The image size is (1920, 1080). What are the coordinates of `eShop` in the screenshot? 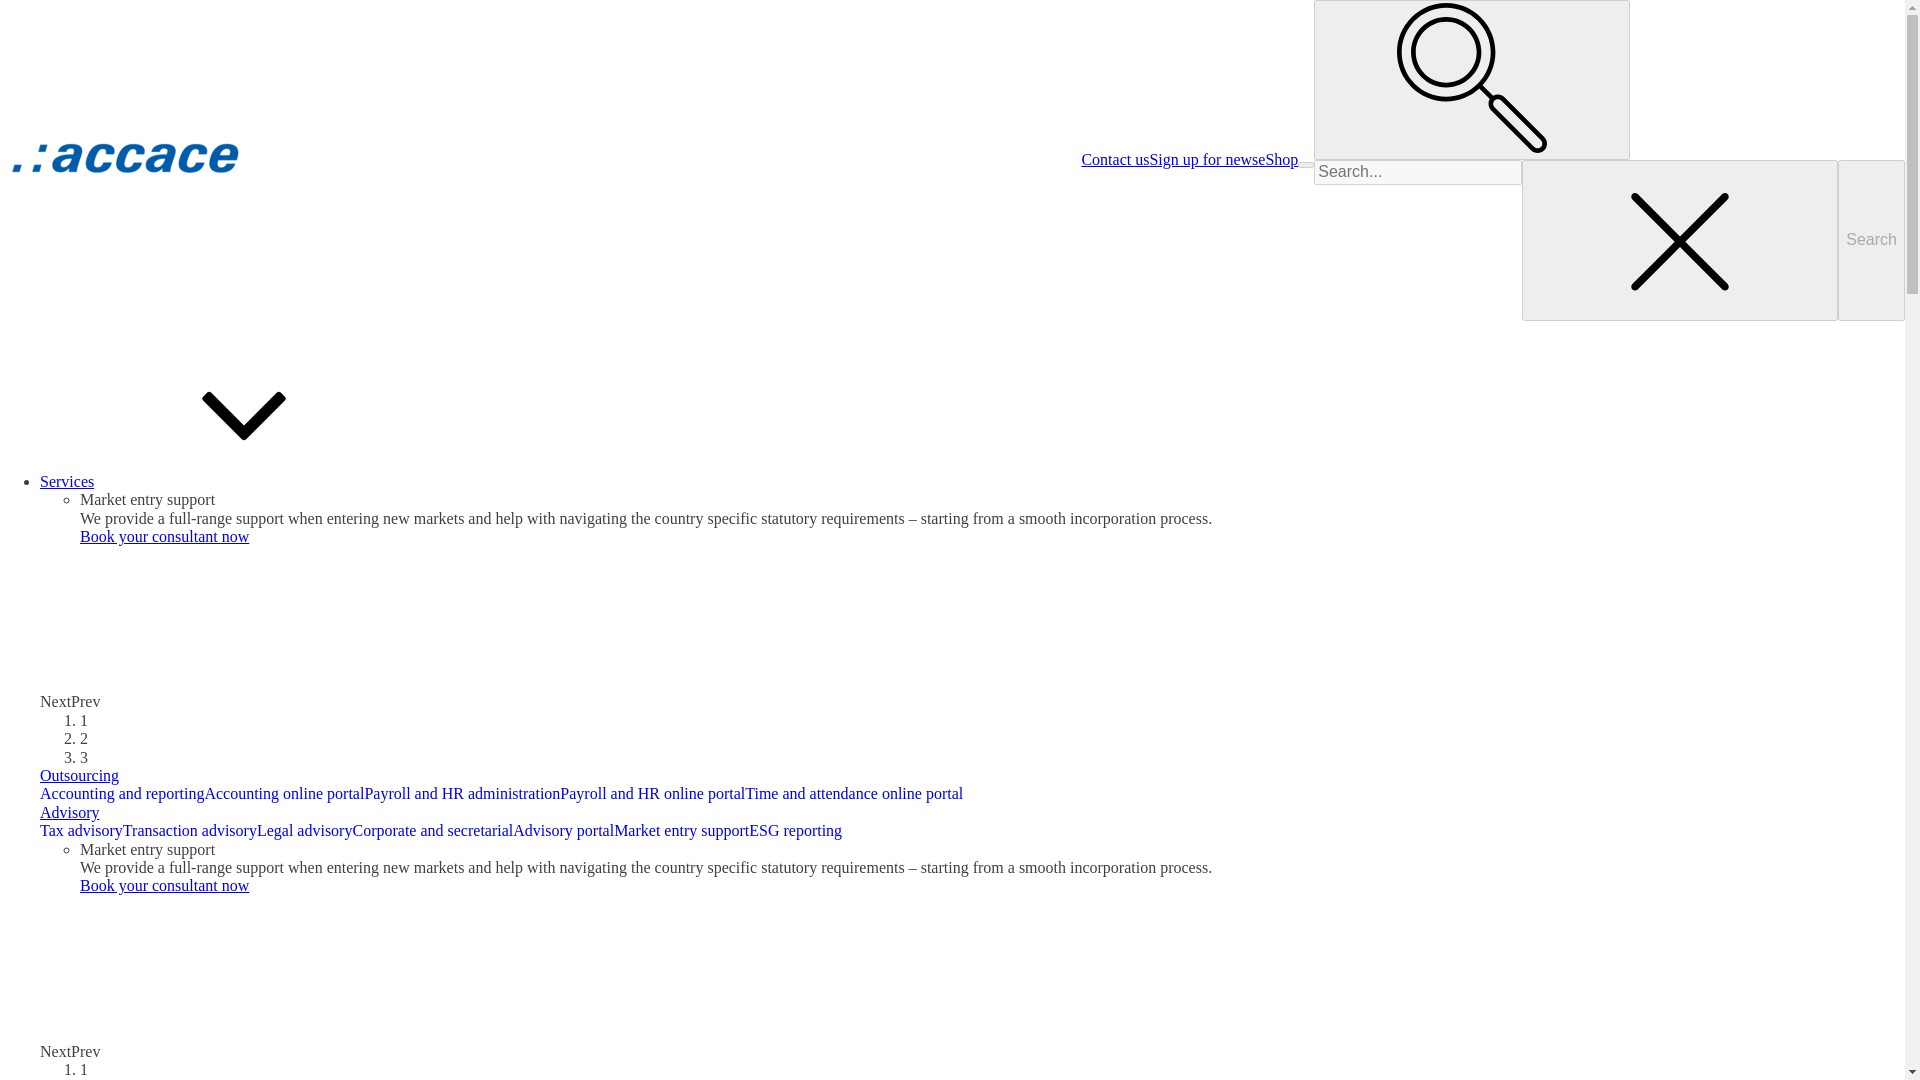 It's located at (1277, 160).